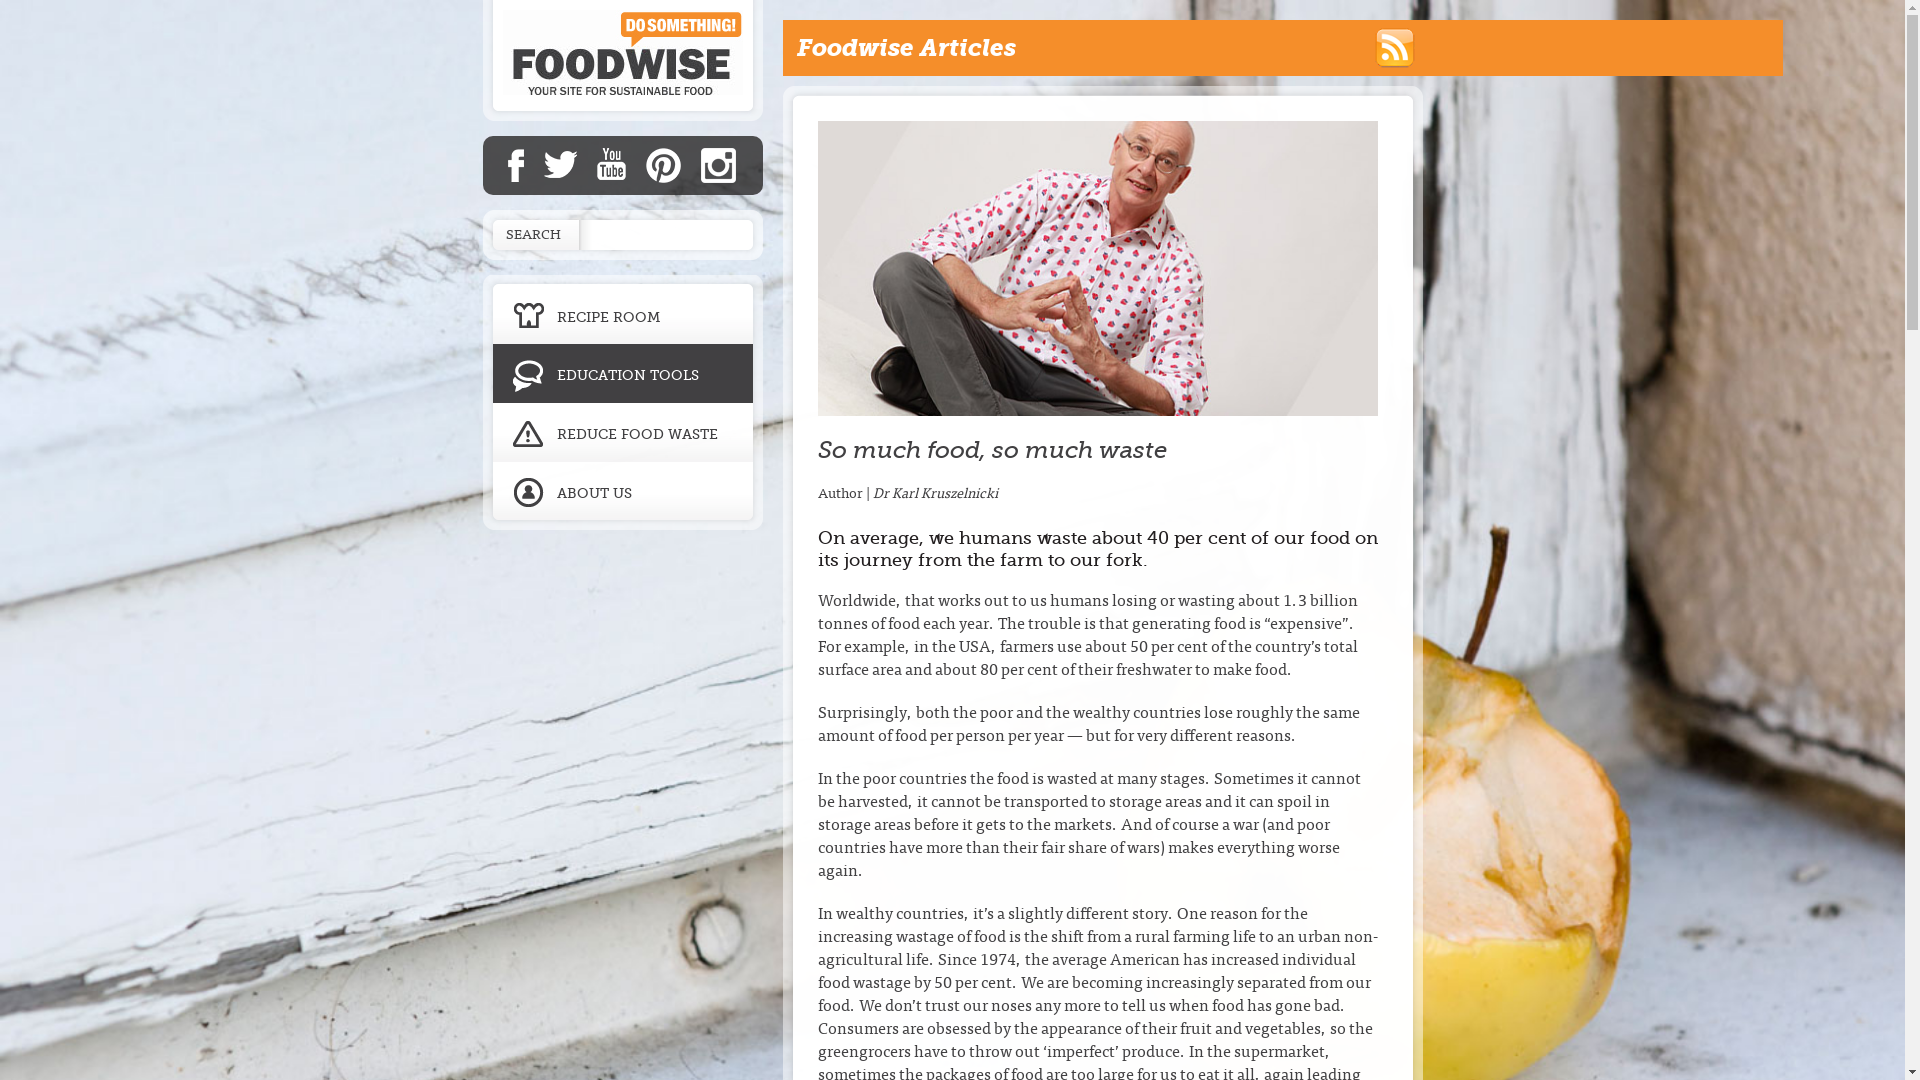  I want to click on Instagram, so click(718, 166).